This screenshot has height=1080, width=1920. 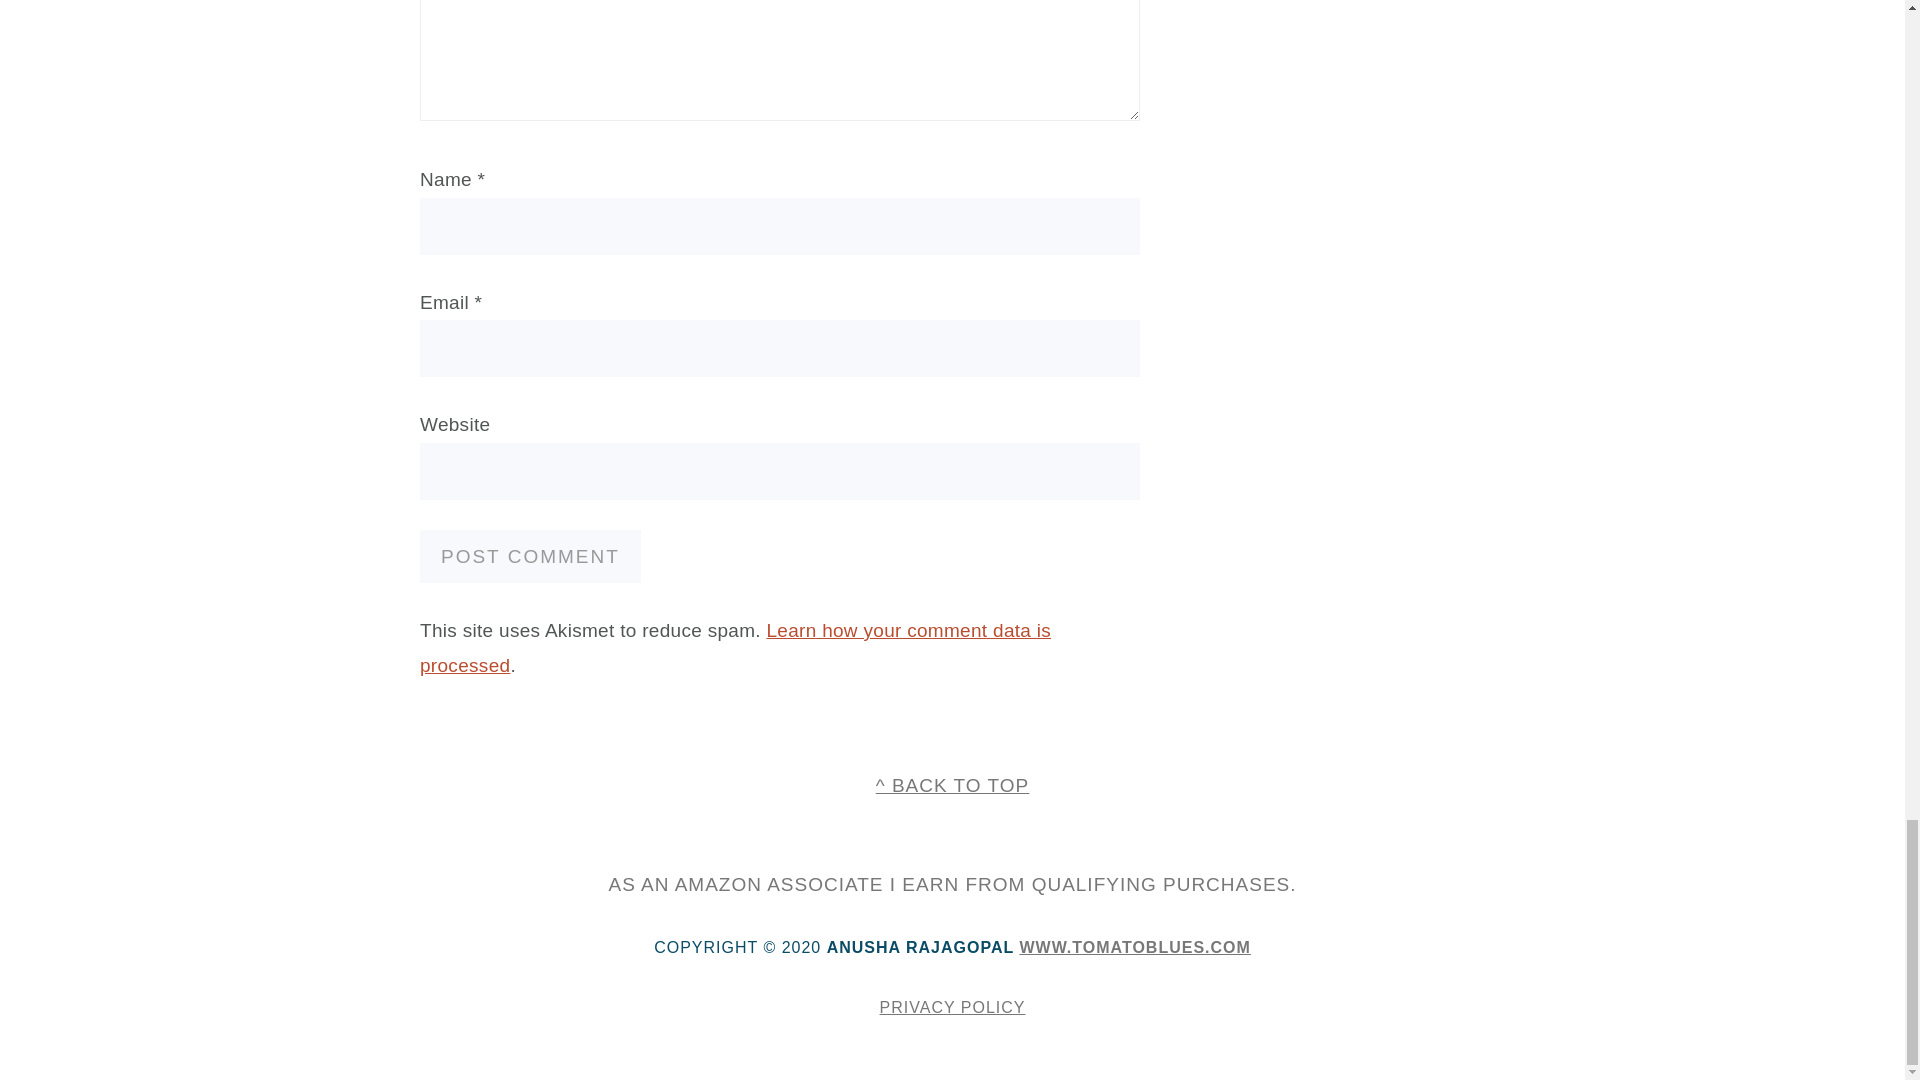 I want to click on Post Comment, so click(x=530, y=556).